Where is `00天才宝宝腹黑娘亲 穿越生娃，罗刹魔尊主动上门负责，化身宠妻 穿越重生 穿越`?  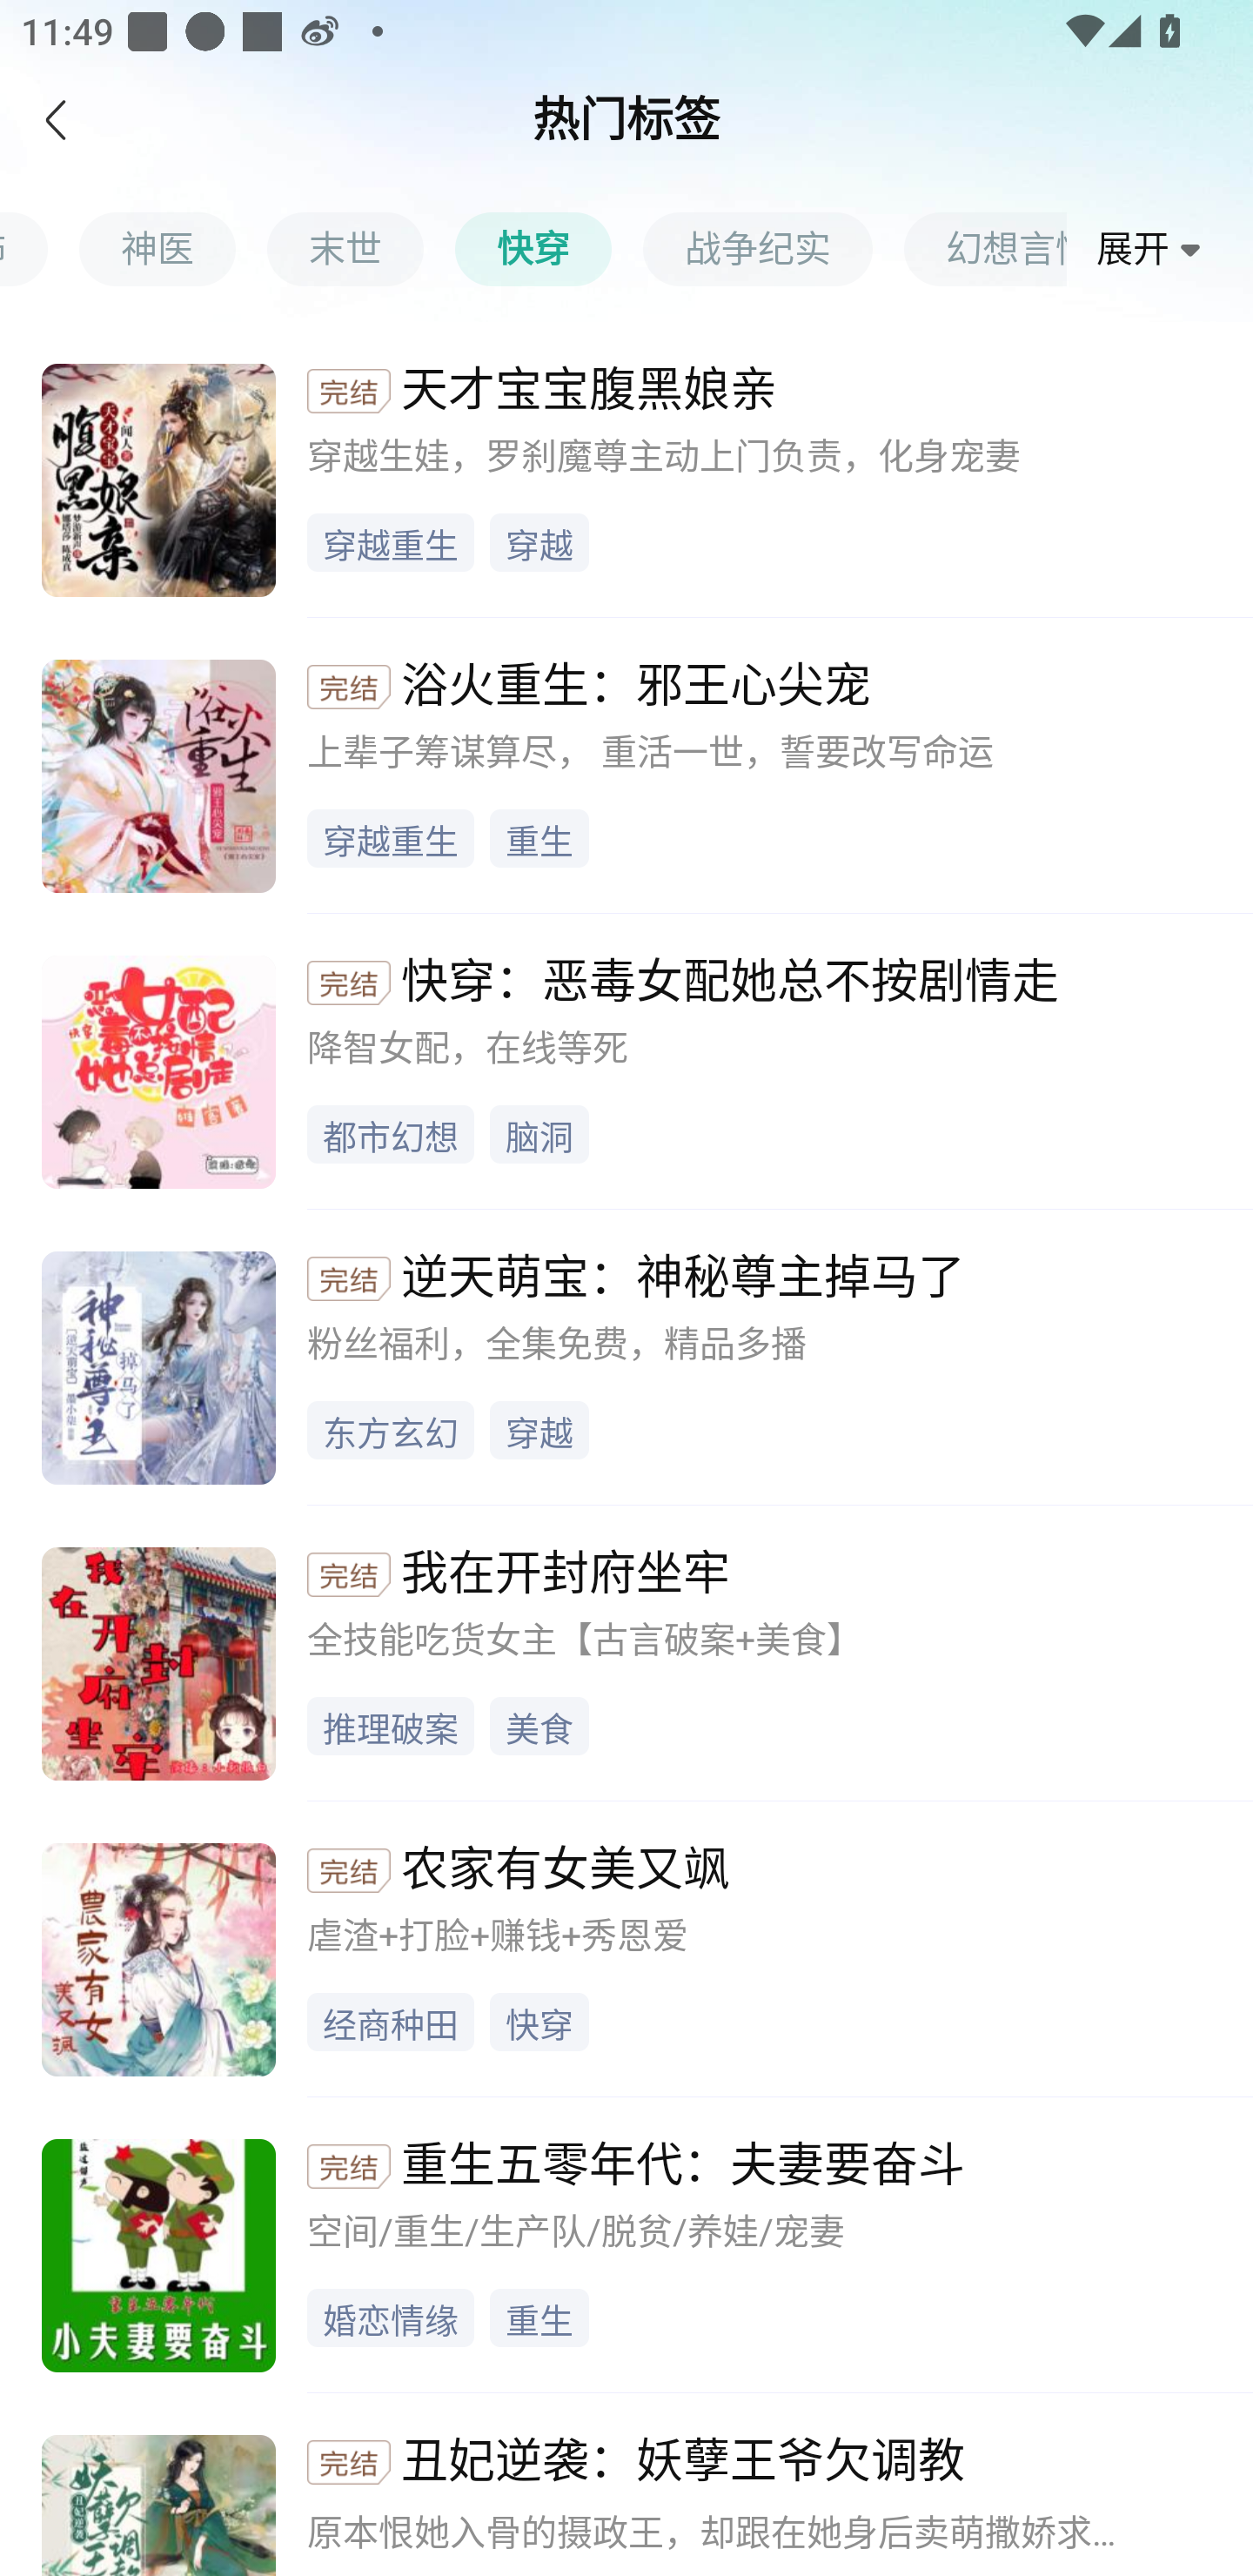 00天才宝宝腹黑娘亲 穿越生娃，罗刹魔尊主动上门负责，化身宠妻 穿越重生 穿越 is located at coordinates (626, 470).